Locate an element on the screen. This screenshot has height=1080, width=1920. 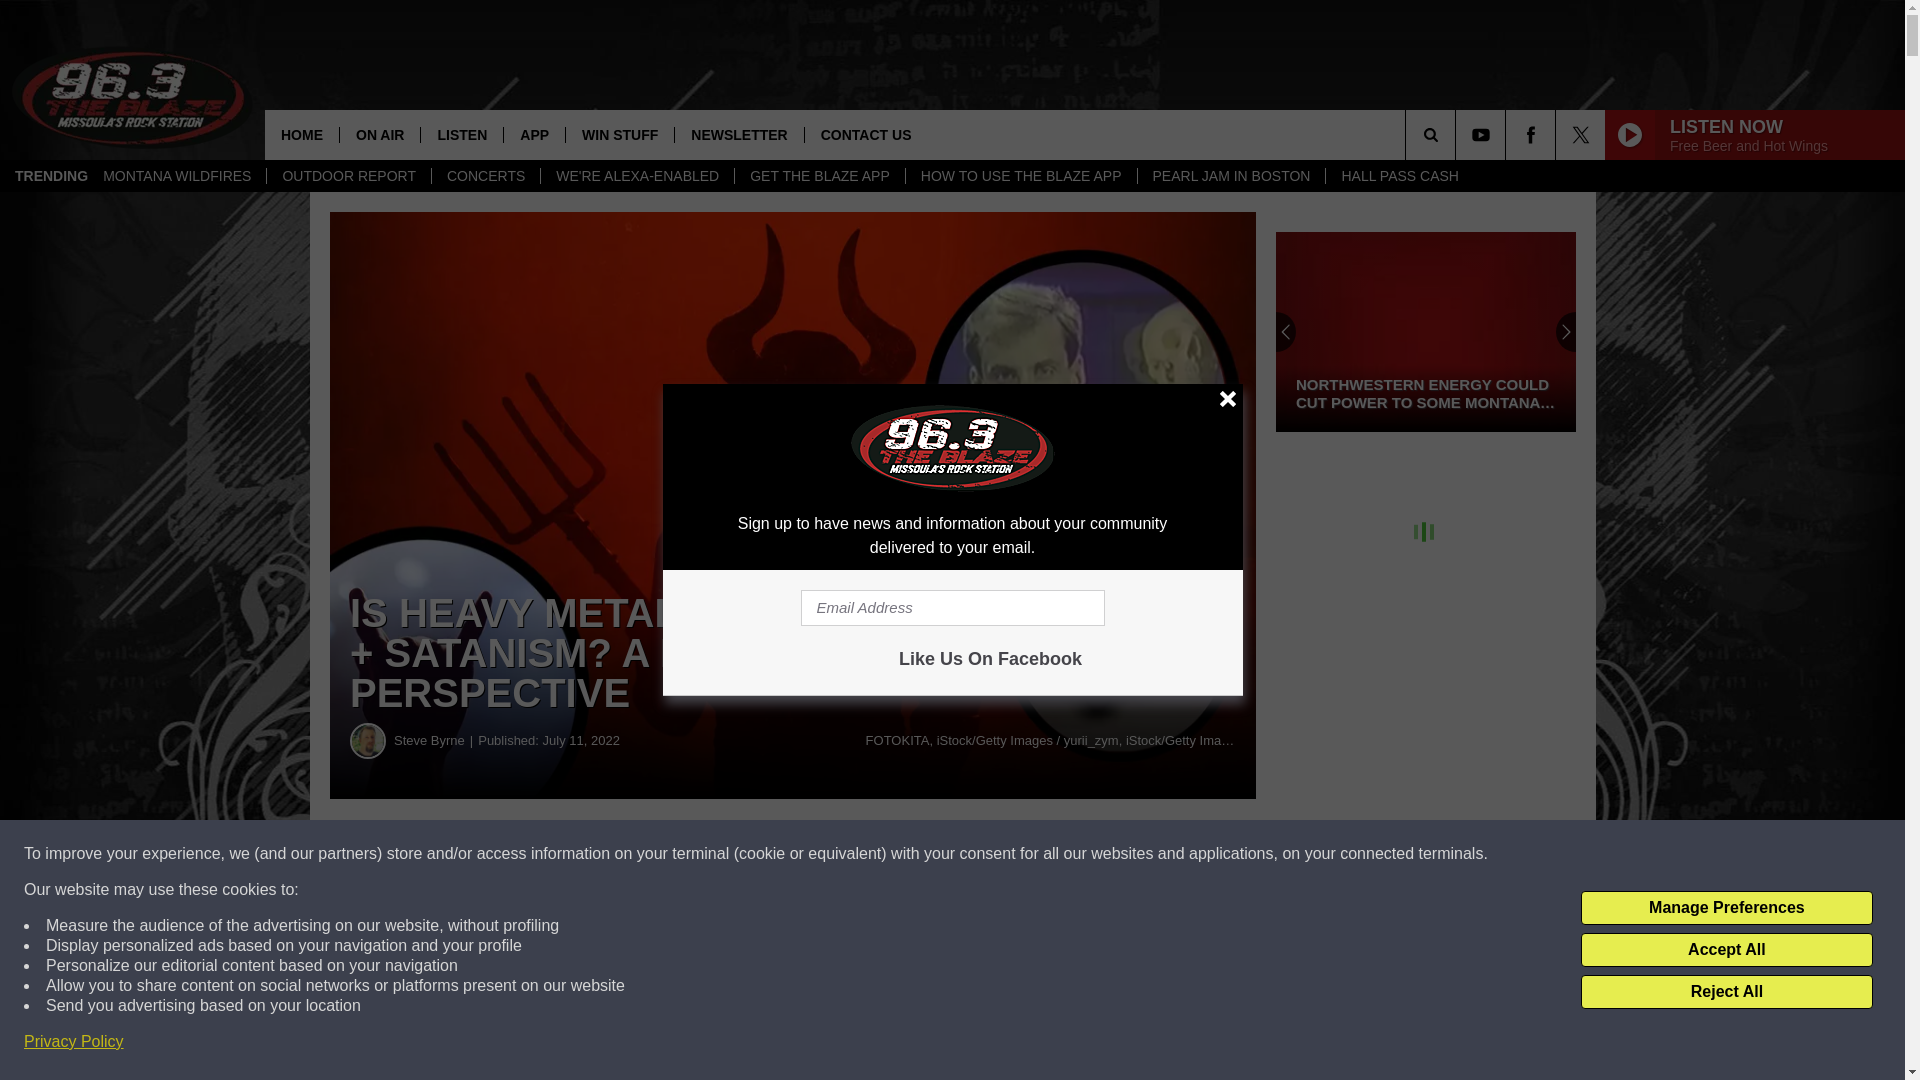
GET THE BLAZE APP is located at coordinates (818, 176).